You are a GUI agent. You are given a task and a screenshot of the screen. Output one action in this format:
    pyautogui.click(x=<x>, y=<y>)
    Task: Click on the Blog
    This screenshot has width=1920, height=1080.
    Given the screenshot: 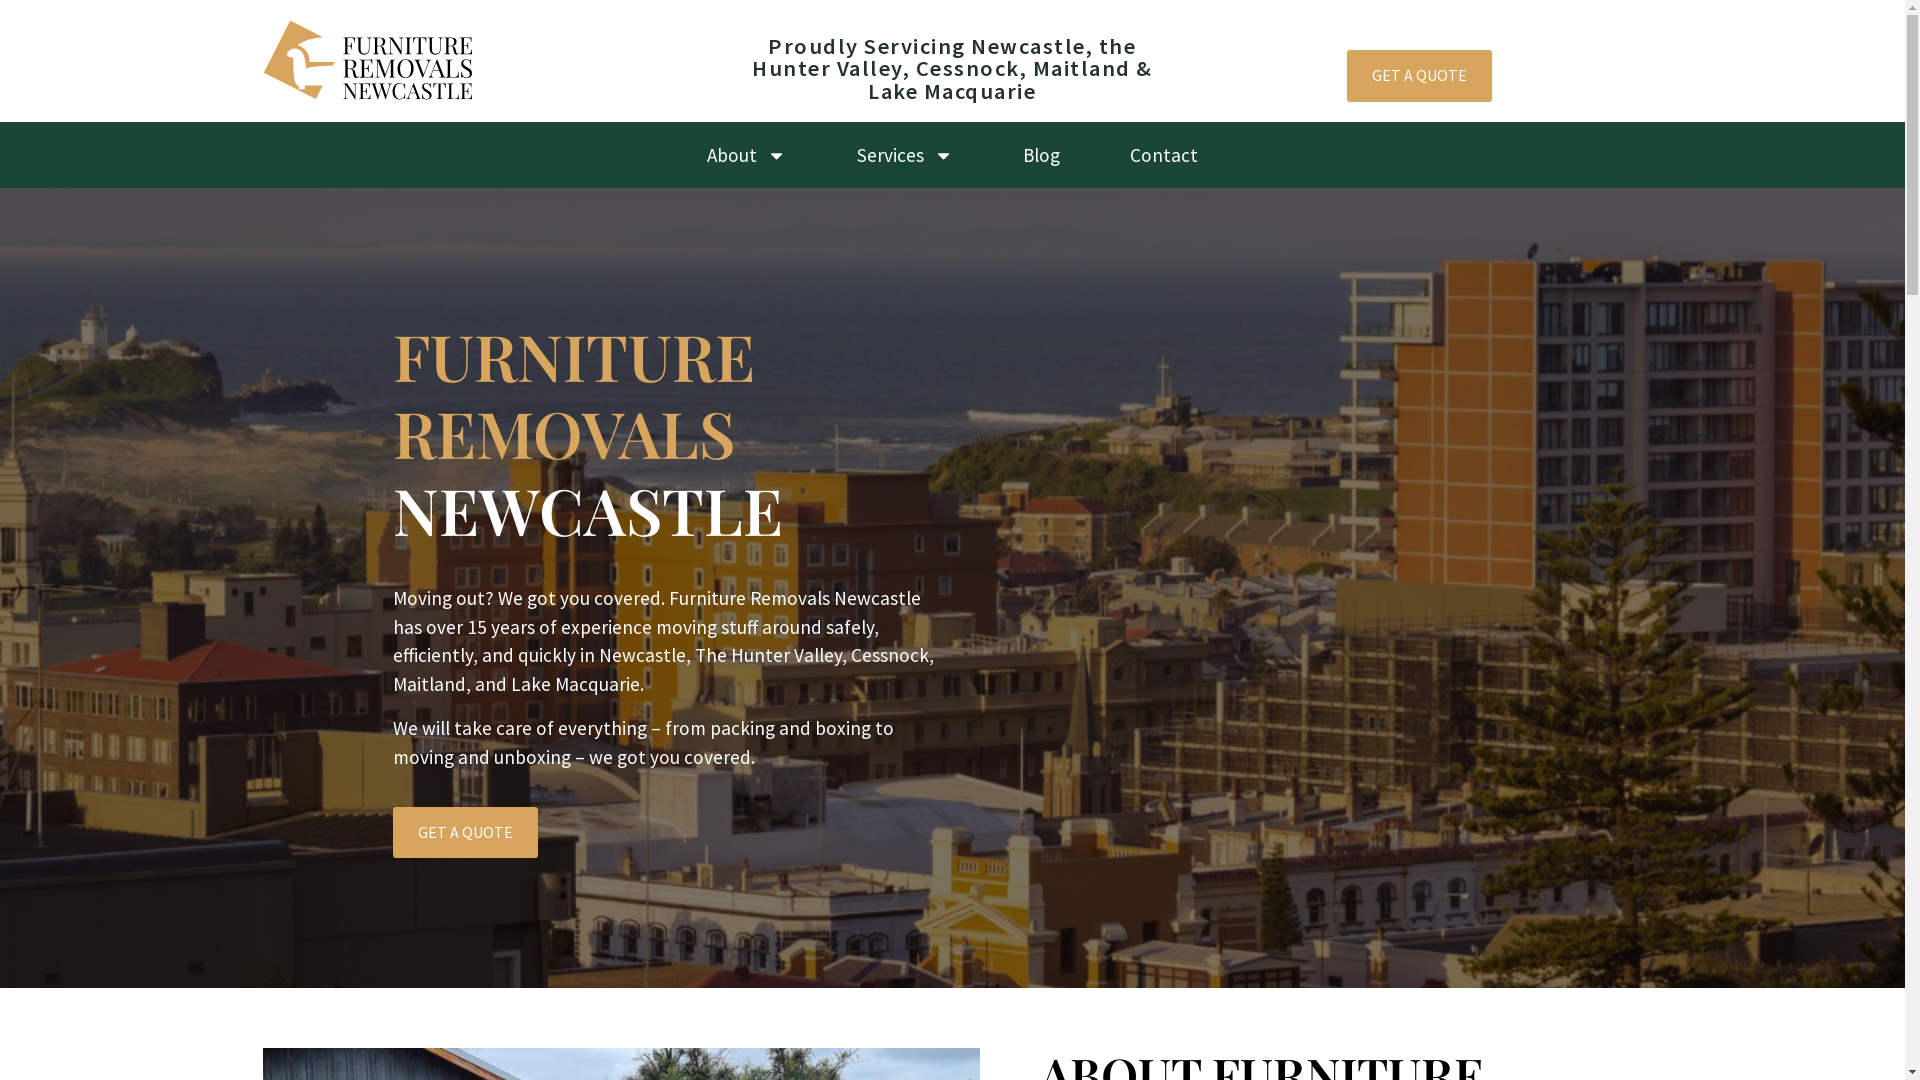 What is the action you would take?
    pyautogui.click(x=1041, y=155)
    